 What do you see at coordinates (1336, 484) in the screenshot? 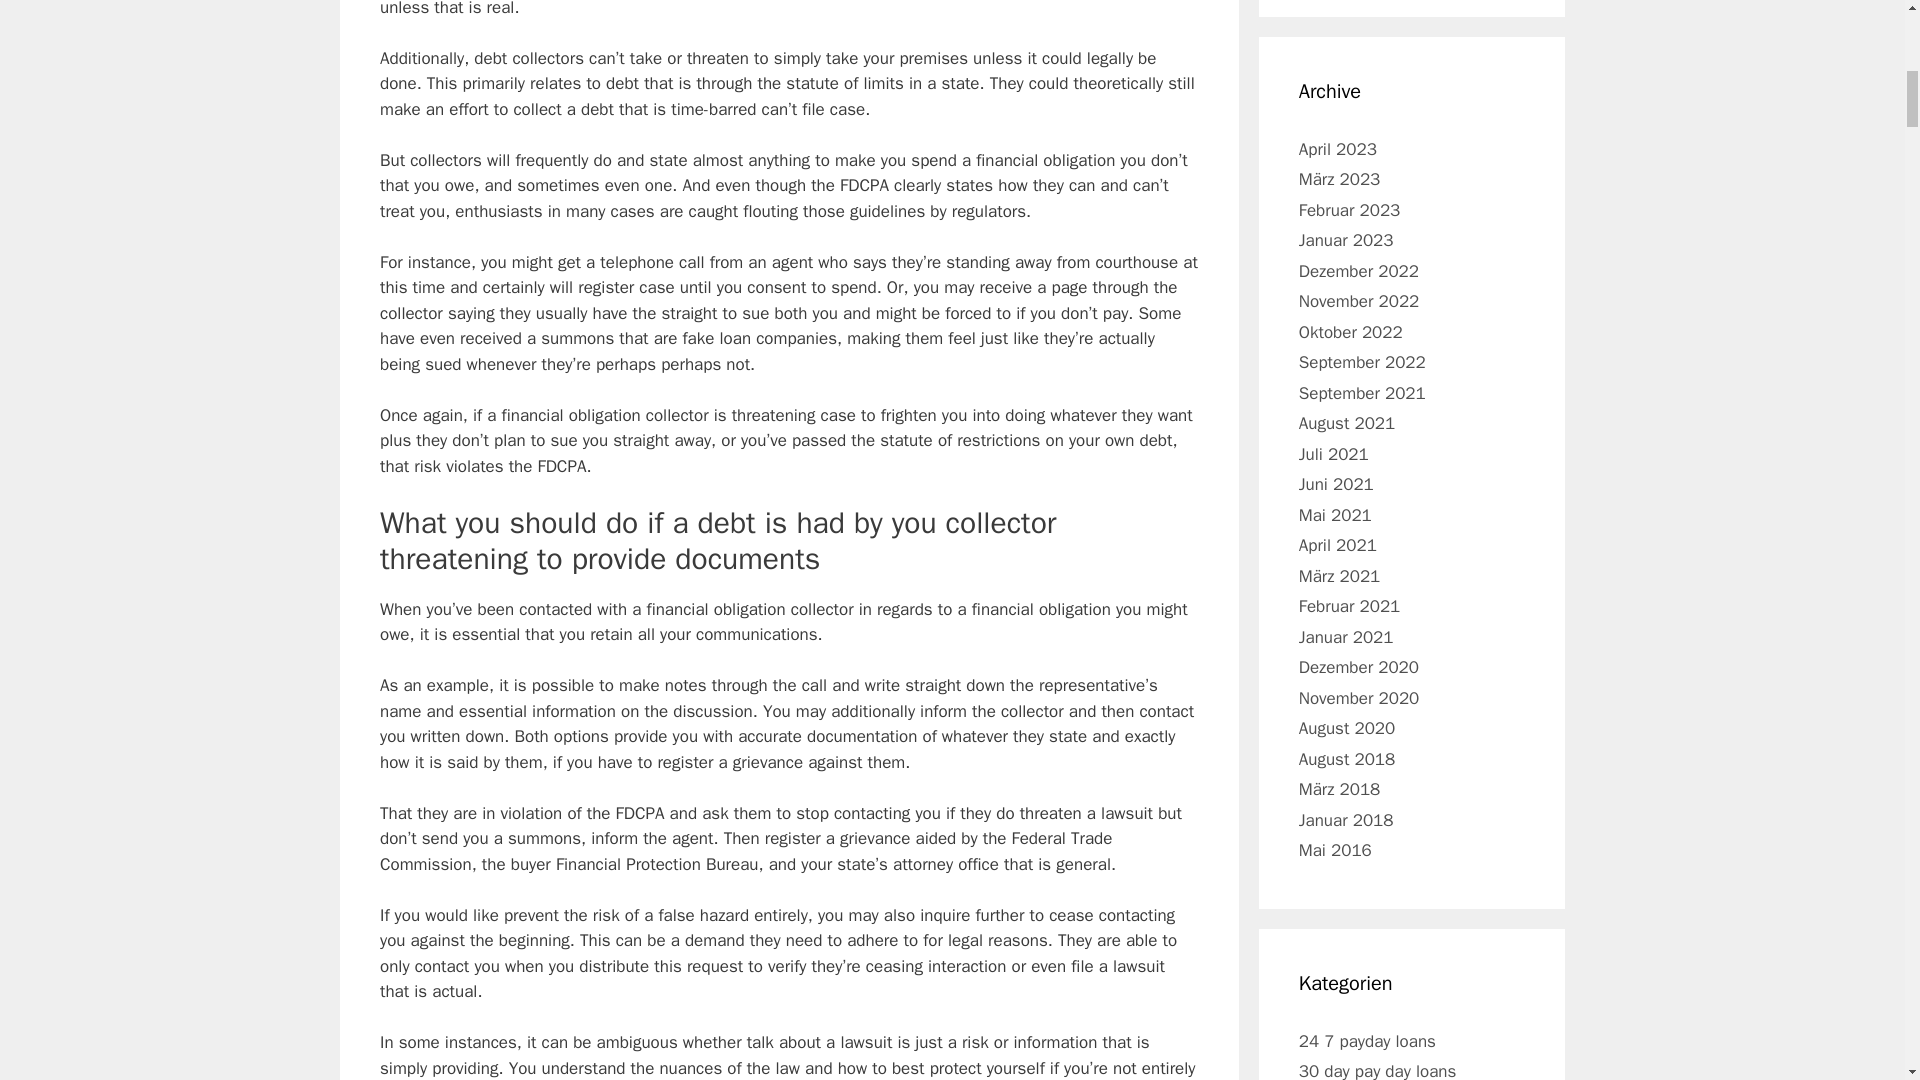
I see `Juni 2021` at bounding box center [1336, 484].